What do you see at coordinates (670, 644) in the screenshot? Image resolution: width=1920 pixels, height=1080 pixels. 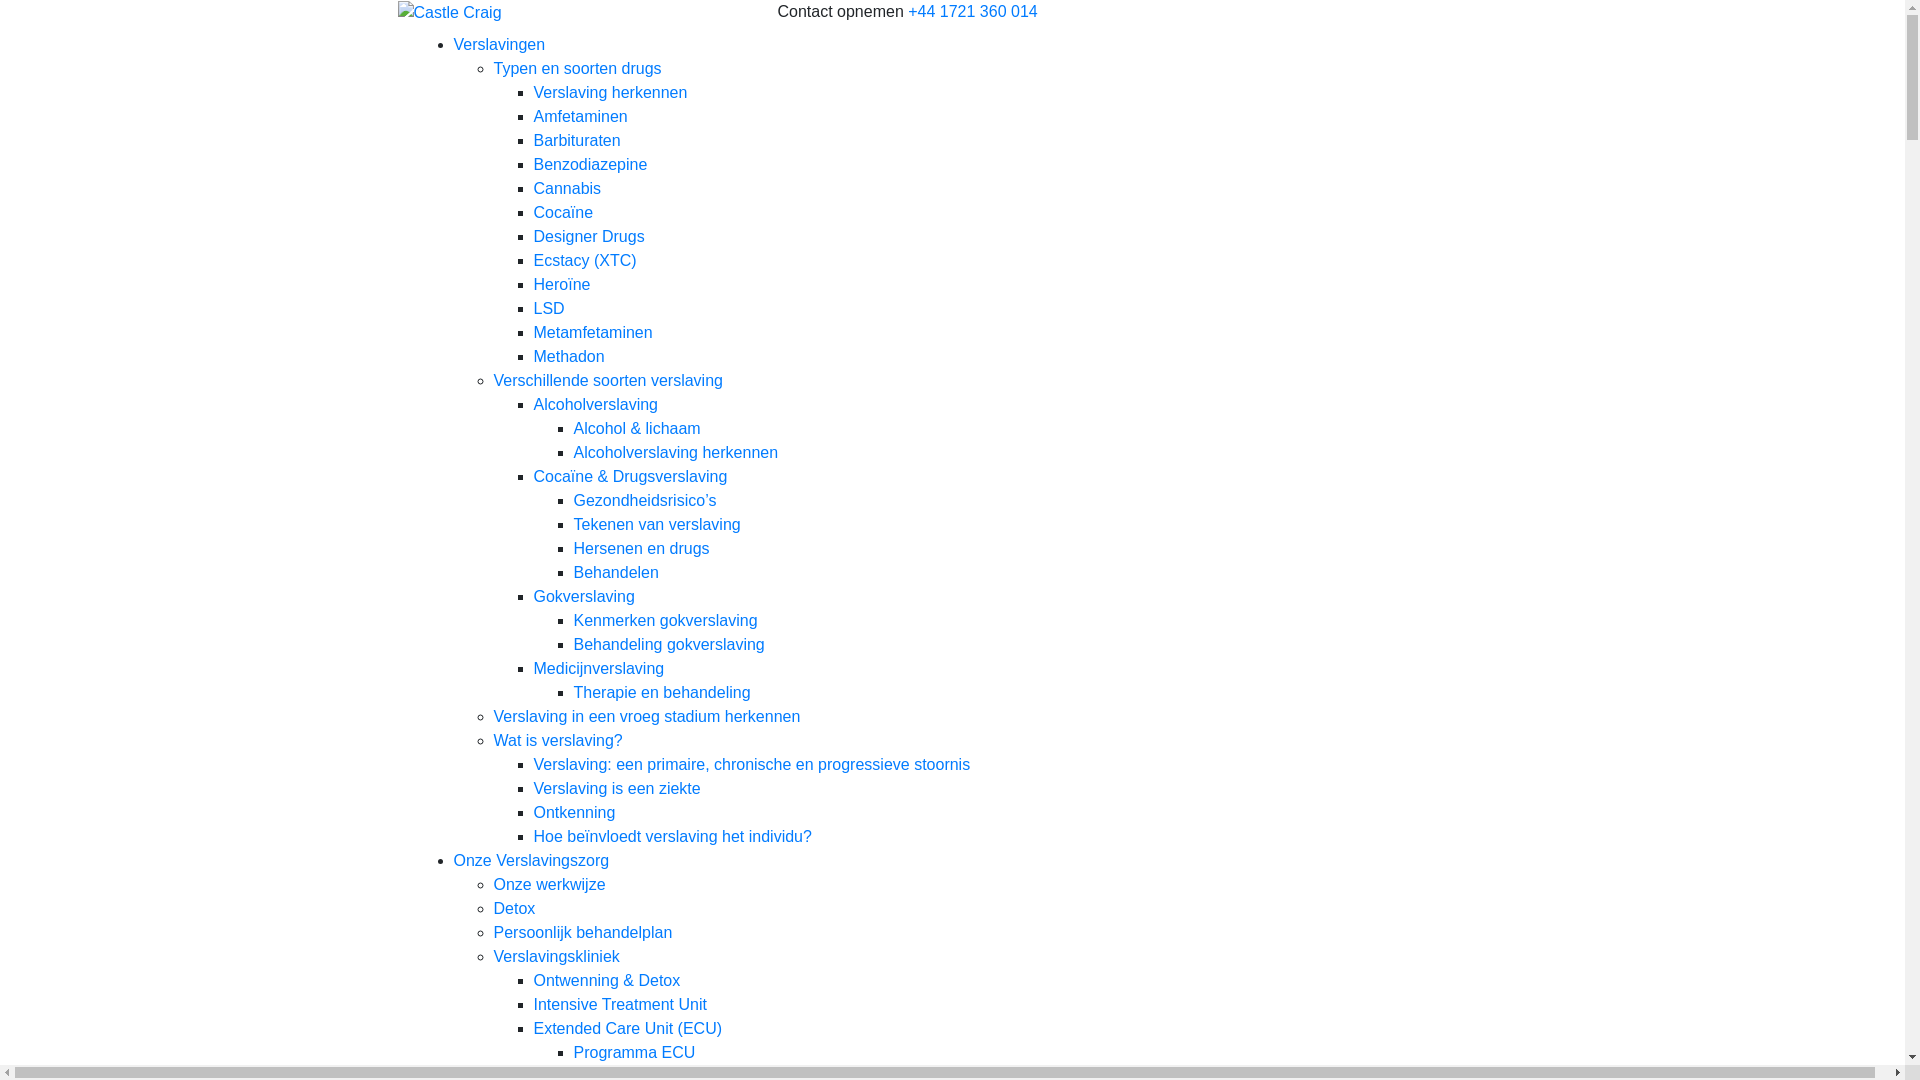 I see `Behandeling gokverslaving` at bounding box center [670, 644].